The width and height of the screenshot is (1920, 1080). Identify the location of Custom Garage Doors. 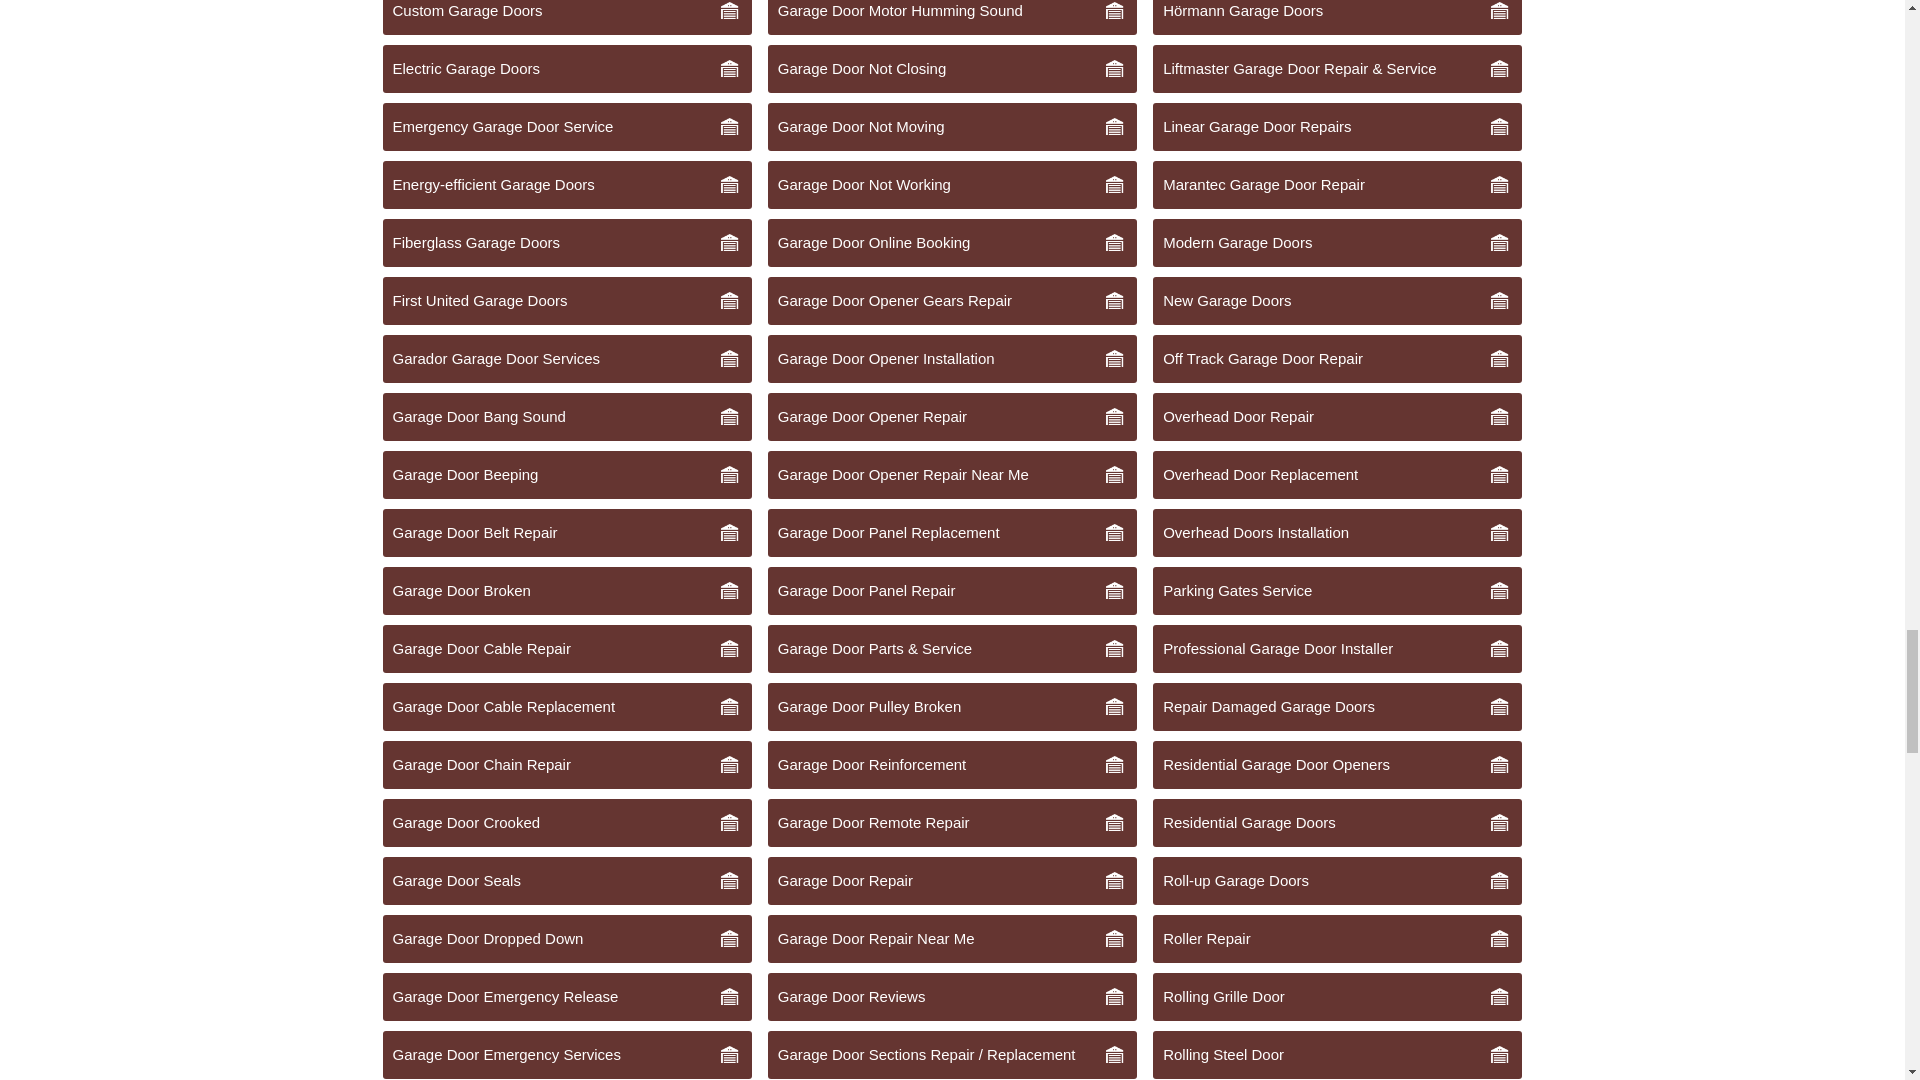
(566, 17).